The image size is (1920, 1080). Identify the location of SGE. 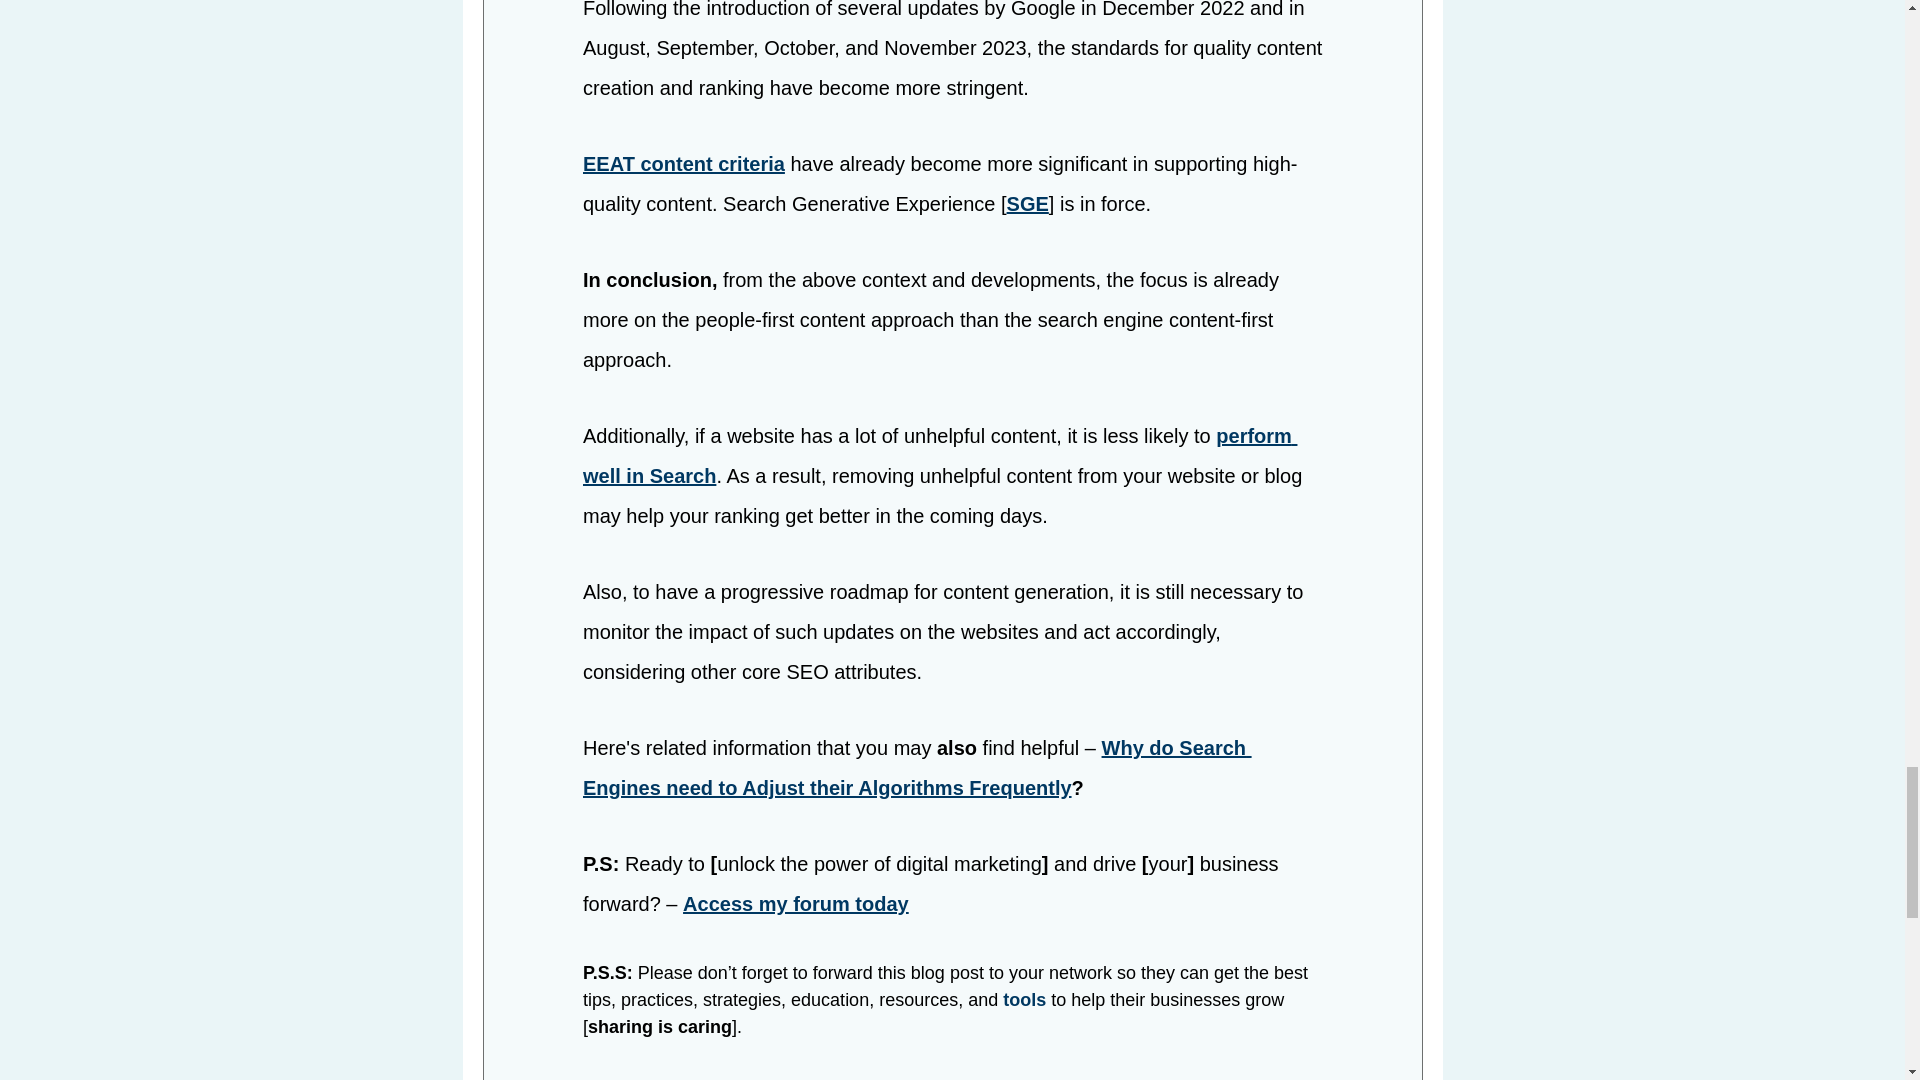
(1027, 204).